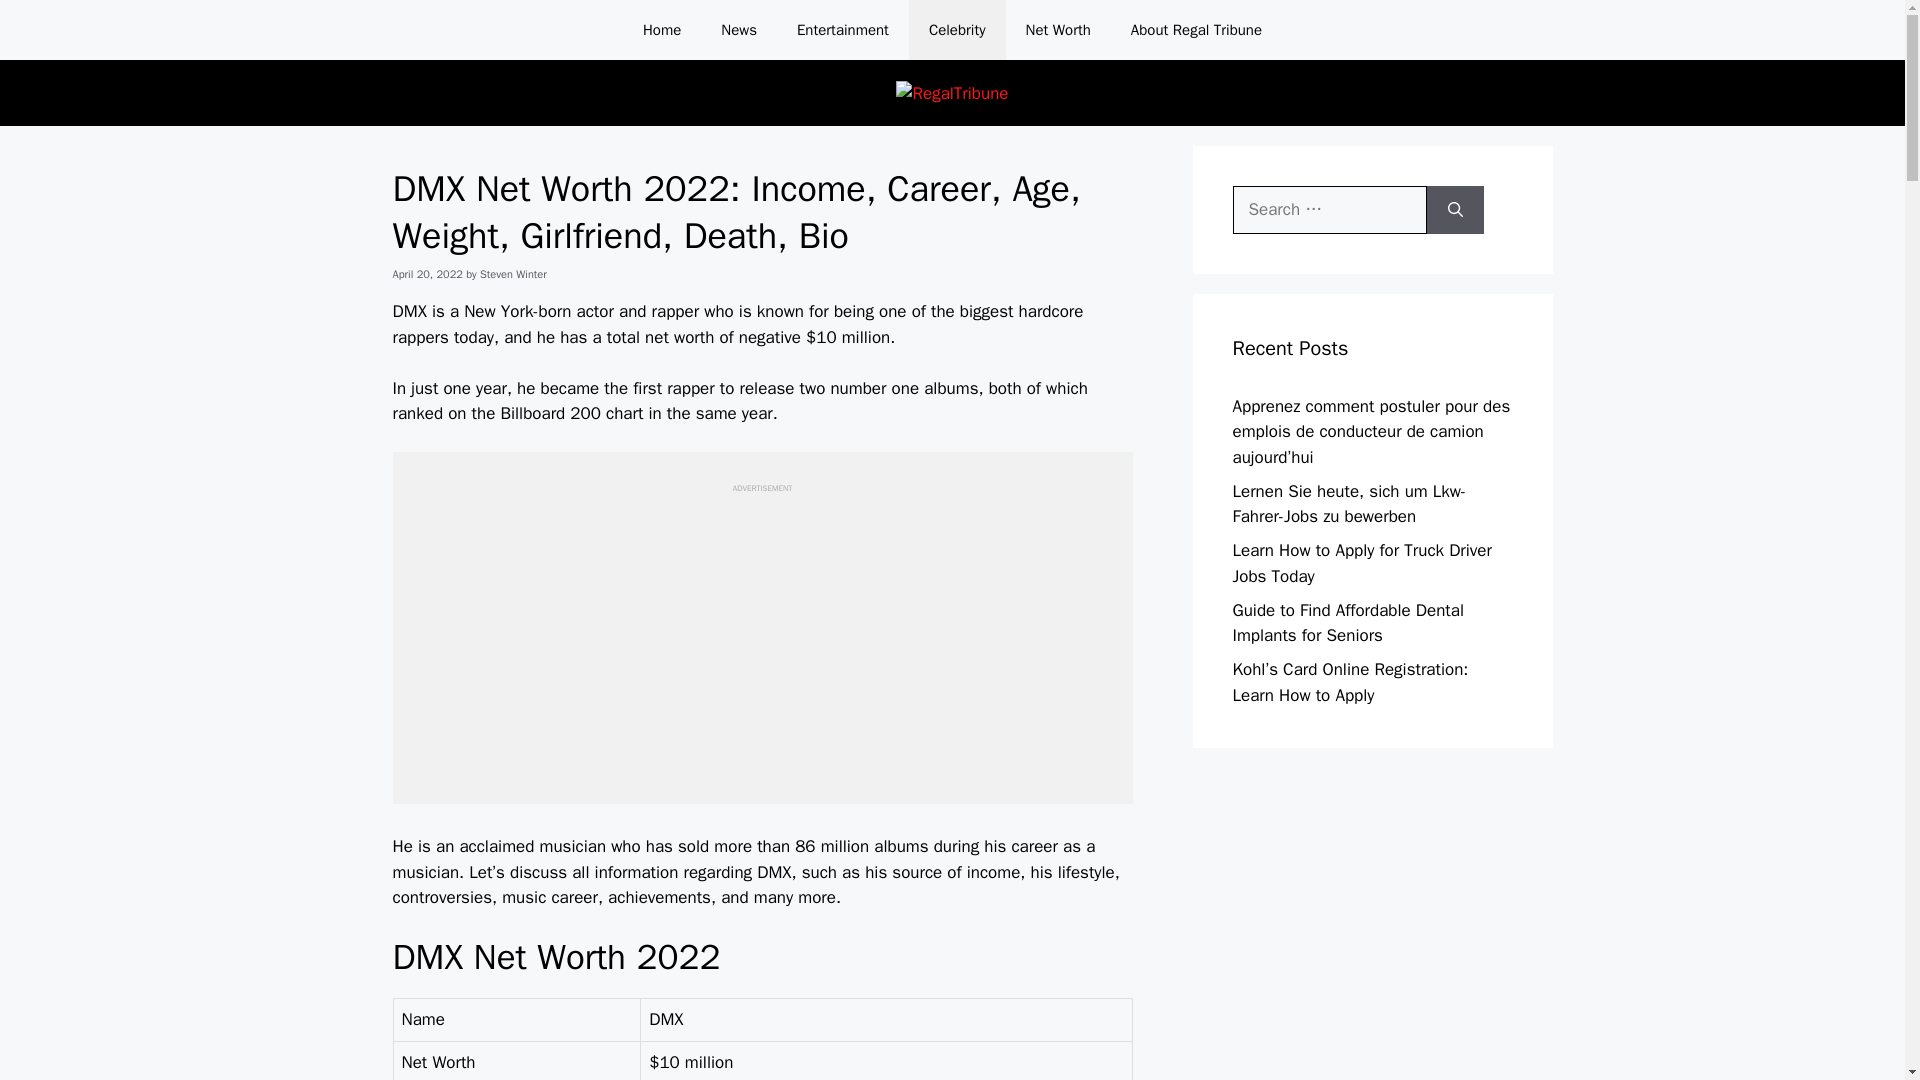 The image size is (1920, 1080). Describe the element at coordinates (1329, 210) in the screenshot. I see `Search for:` at that location.